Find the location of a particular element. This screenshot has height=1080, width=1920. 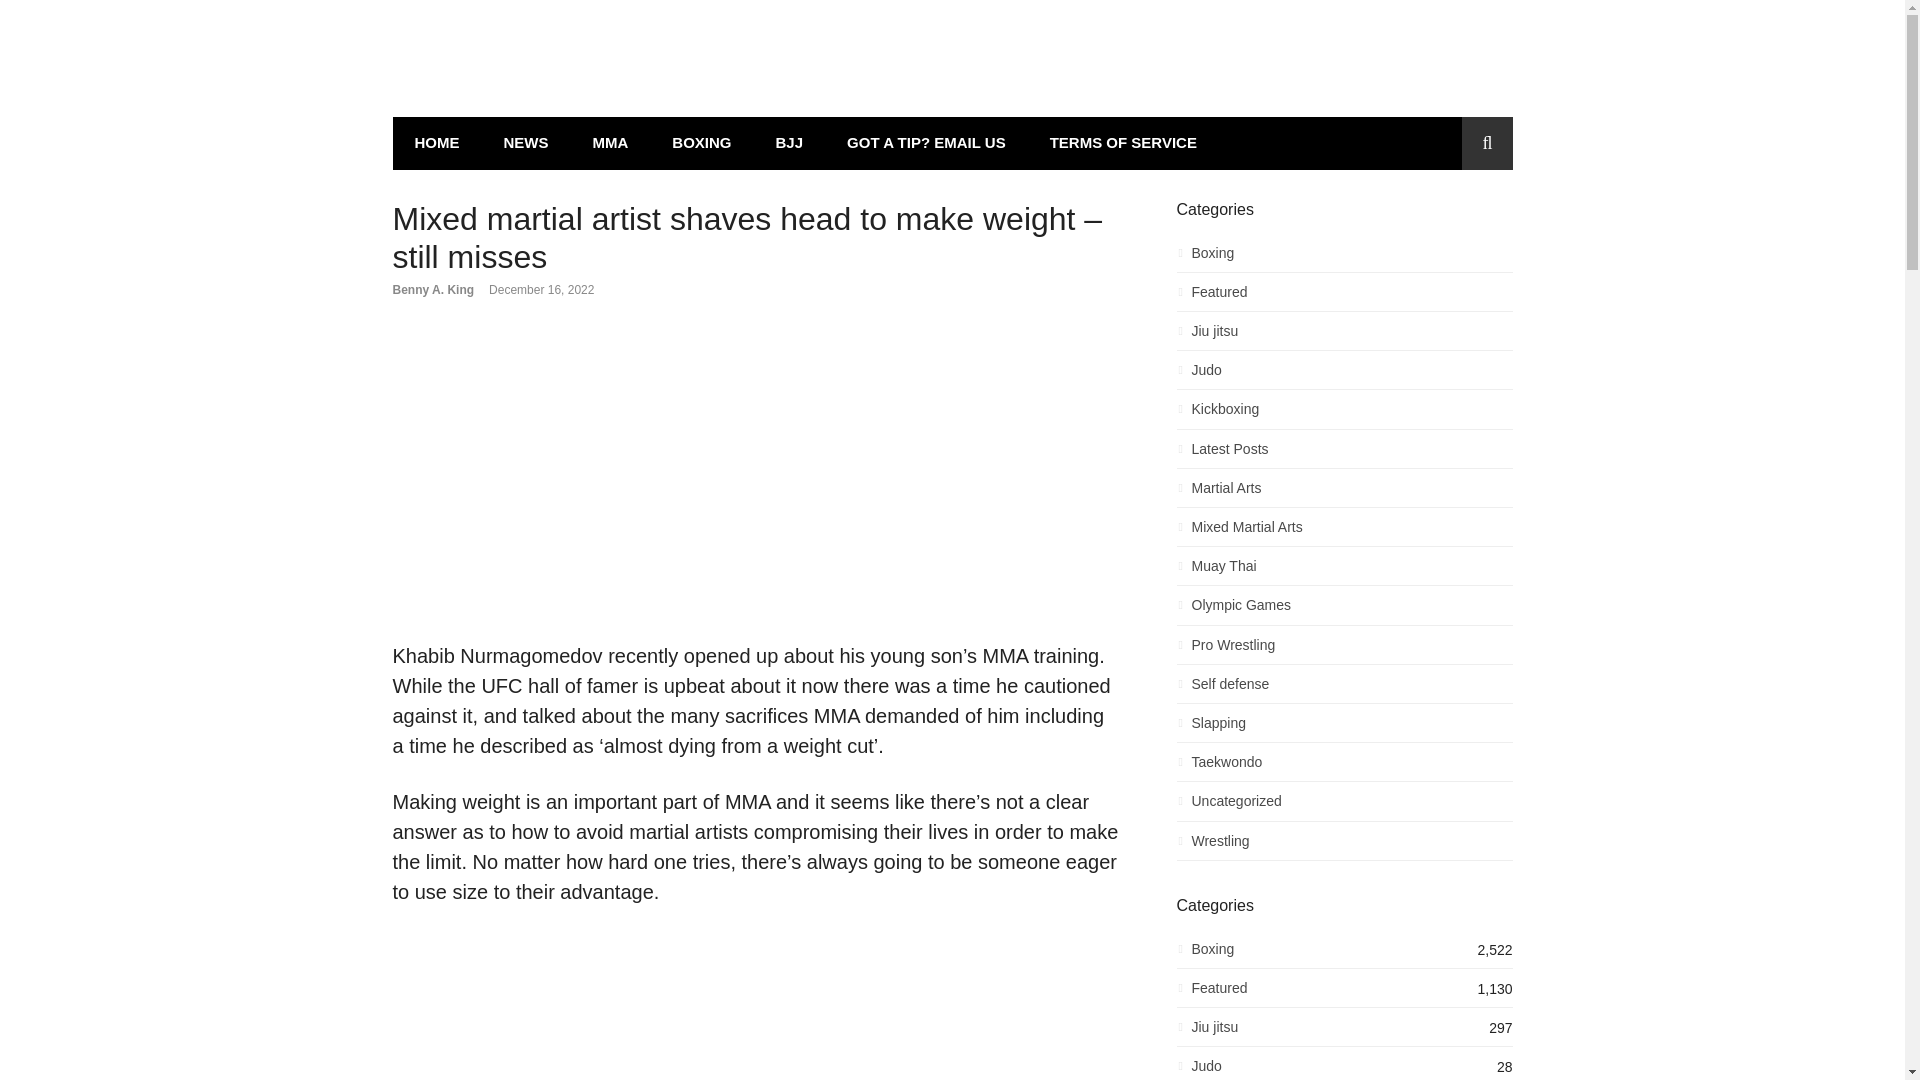

NEWS is located at coordinates (526, 142).